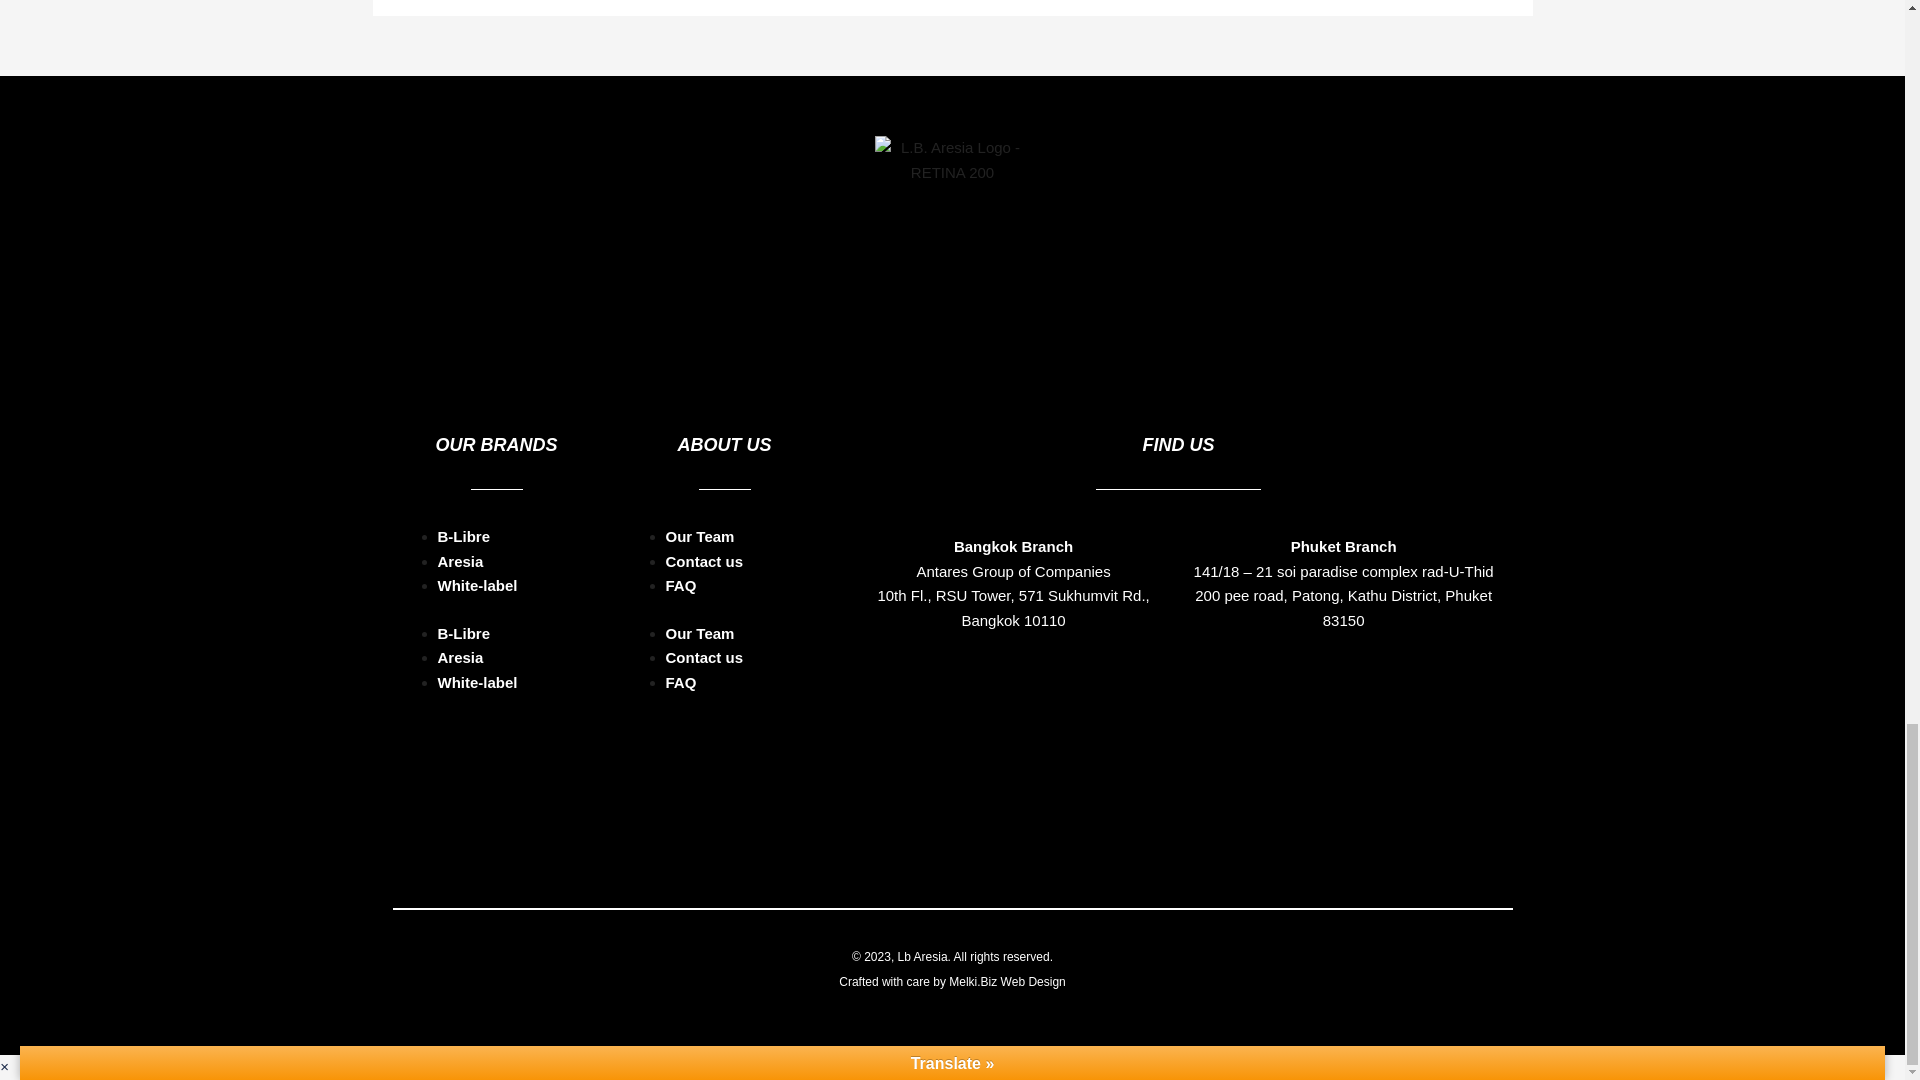  What do you see at coordinates (464, 633) in the screenshot?
I see `B-Libre` at bounding box center [464, 633].